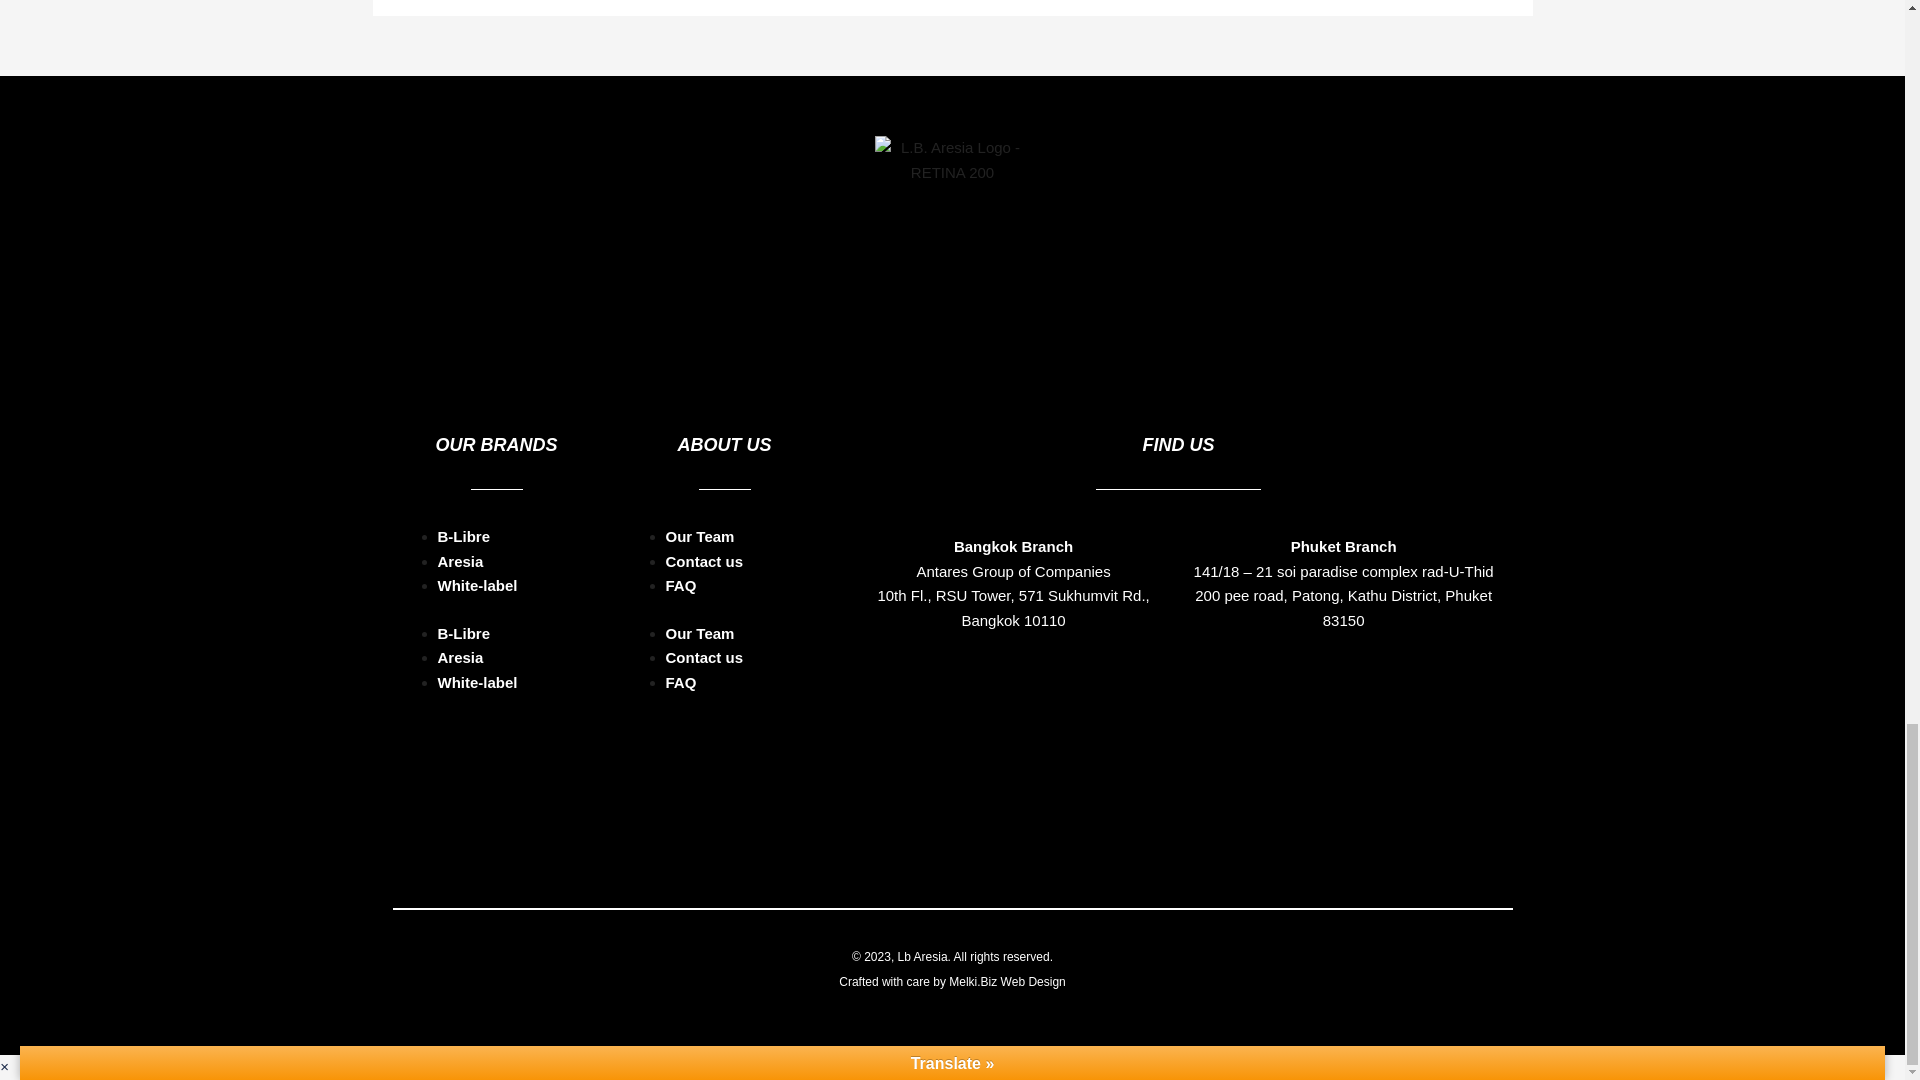  What do you see at coordinates (464, 633) in the screenshot?
I see `B-Libre` at bounding box center [464, 633].